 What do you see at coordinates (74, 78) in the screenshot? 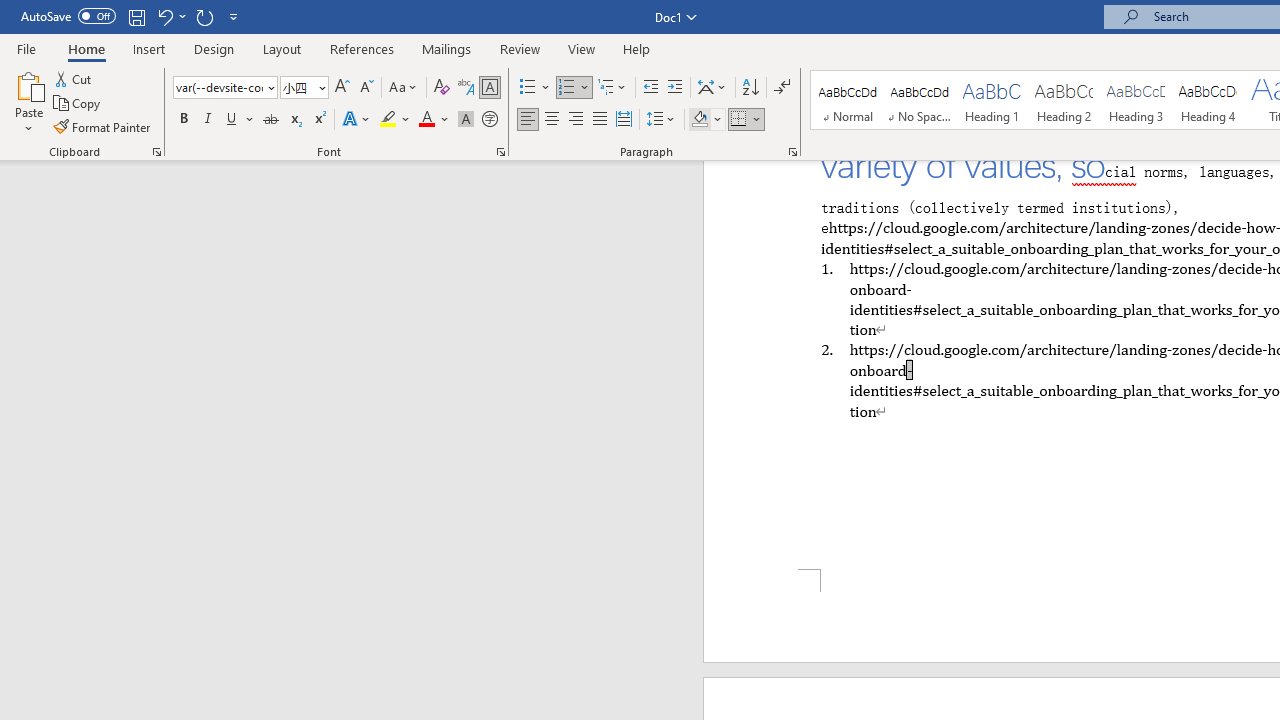
I see `Cut` at bounding box center [74, 78].